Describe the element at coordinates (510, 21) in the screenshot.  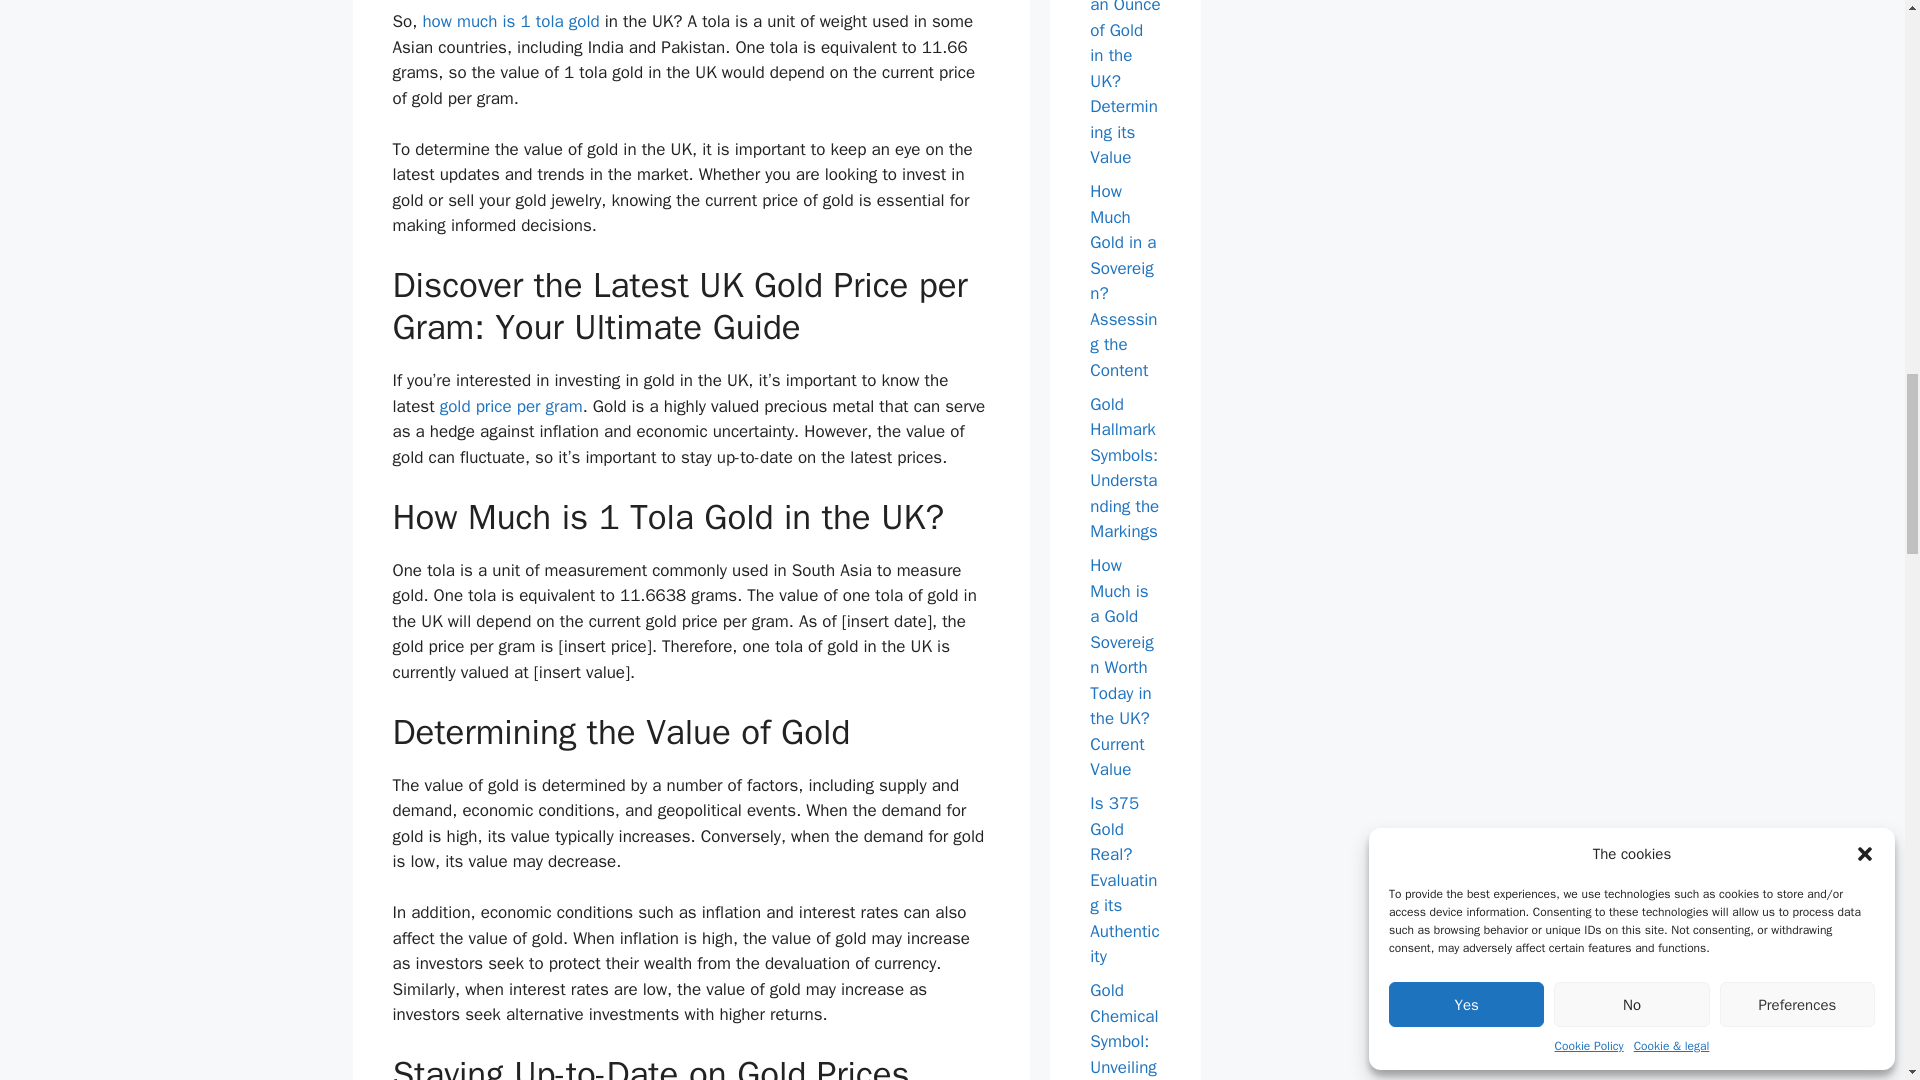
I see `how much is 1 tola gold` at that location.